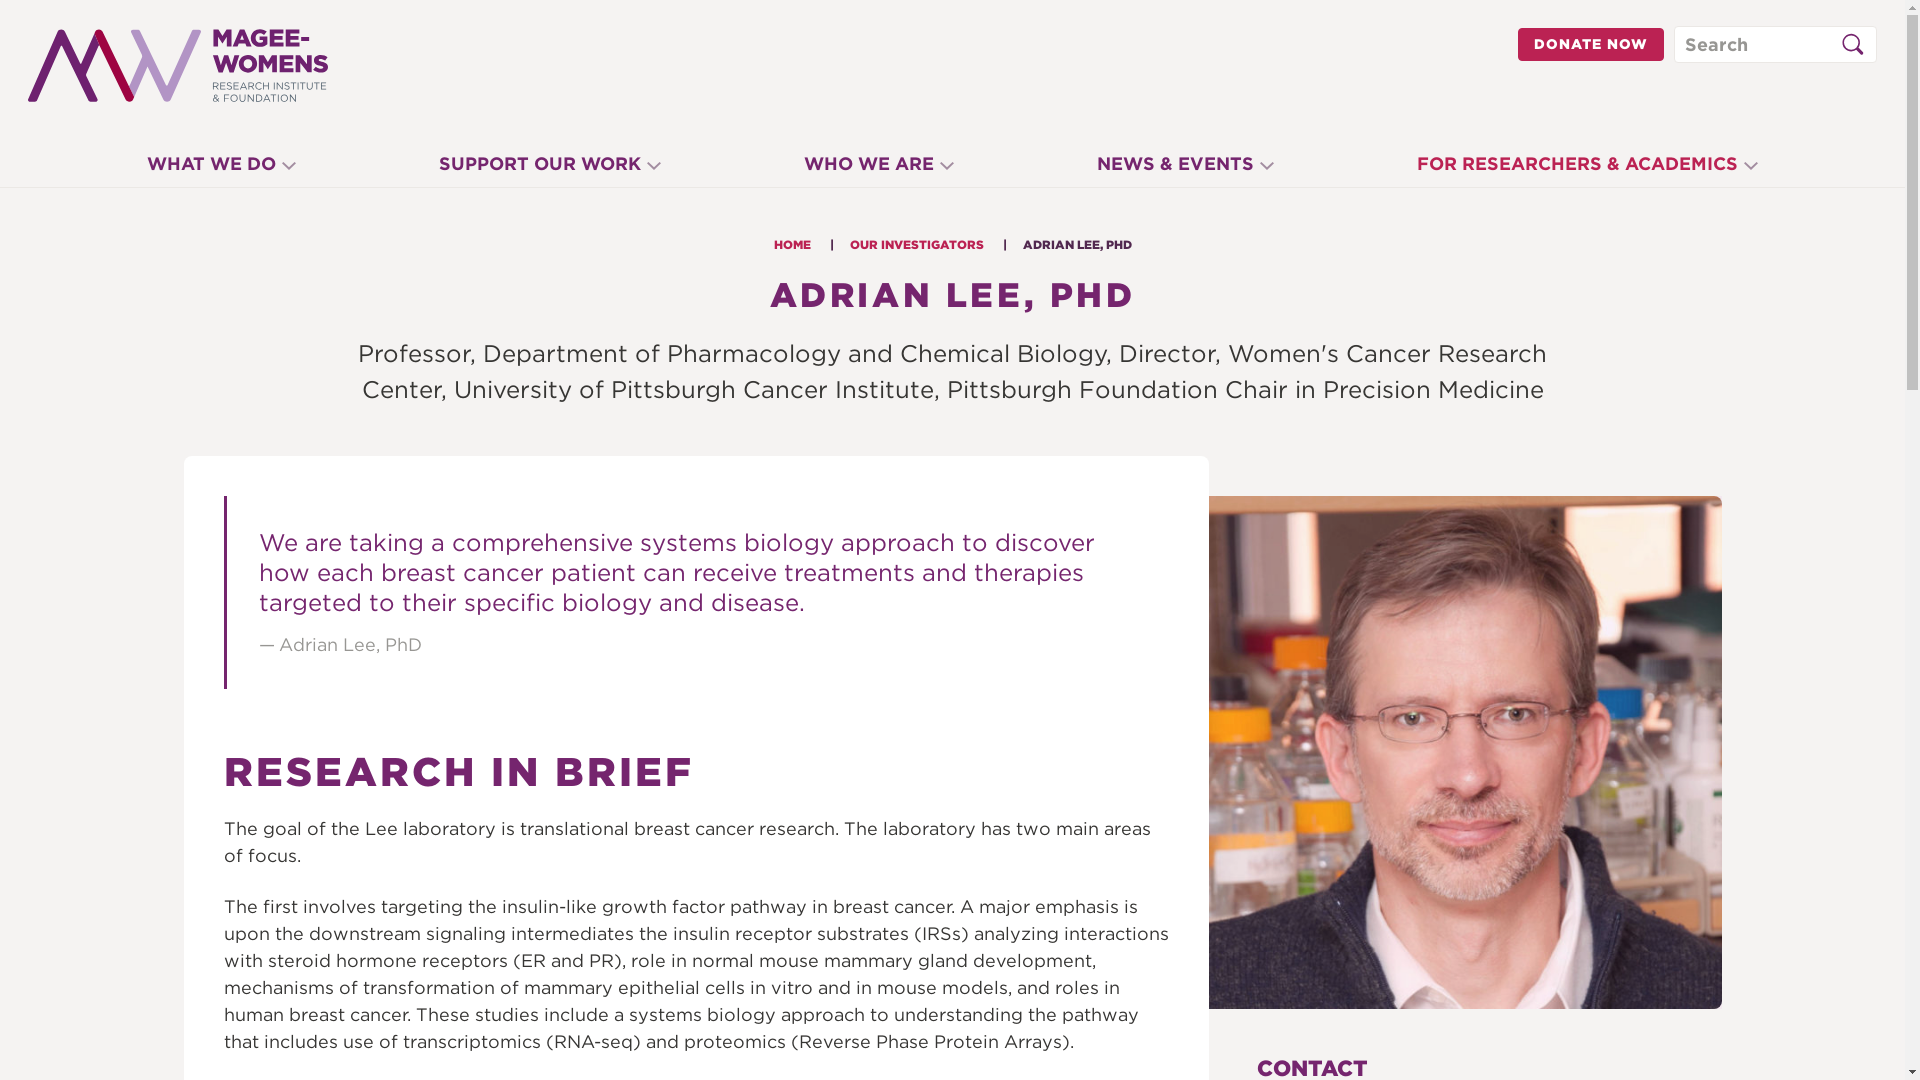 This screenshot has height=1080, width=1920. I want to click on Search, so click(1852, 44).